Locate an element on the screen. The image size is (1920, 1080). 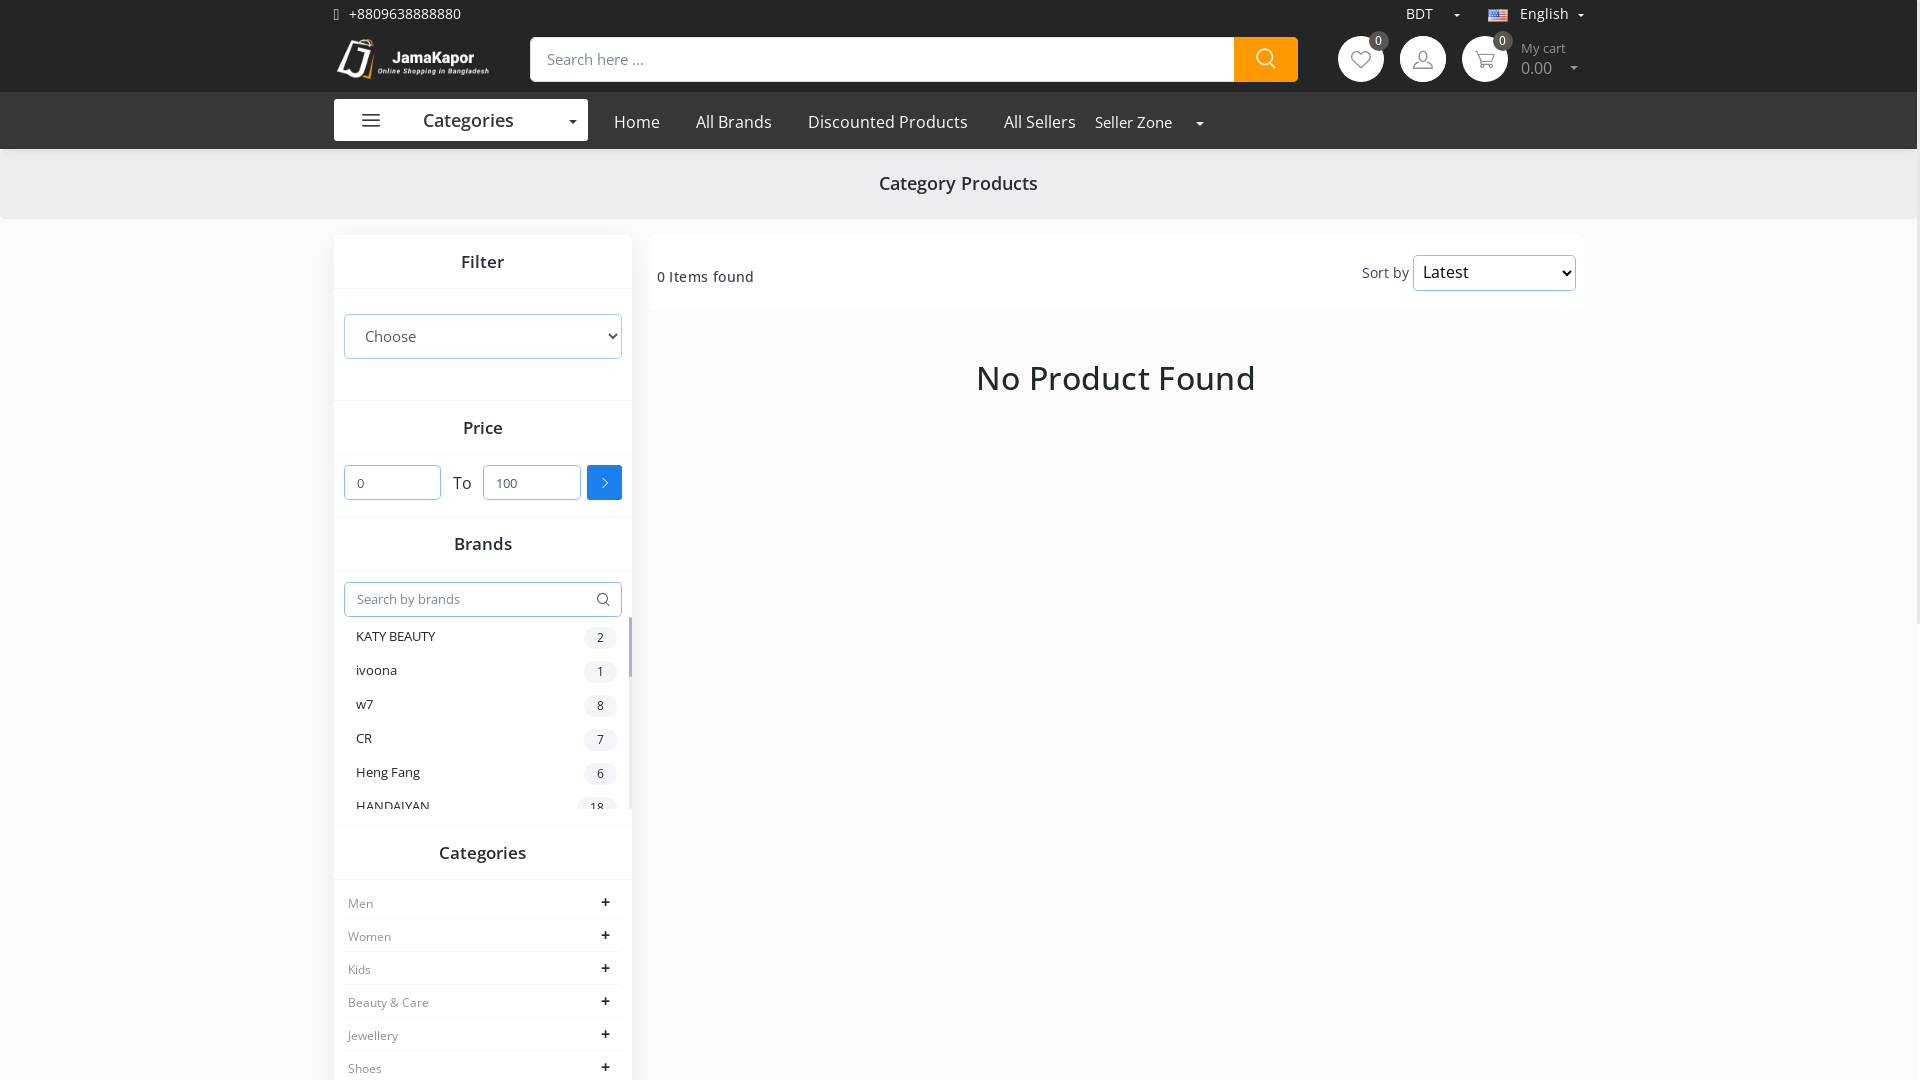
+ is located at coordinates (606, 1001).